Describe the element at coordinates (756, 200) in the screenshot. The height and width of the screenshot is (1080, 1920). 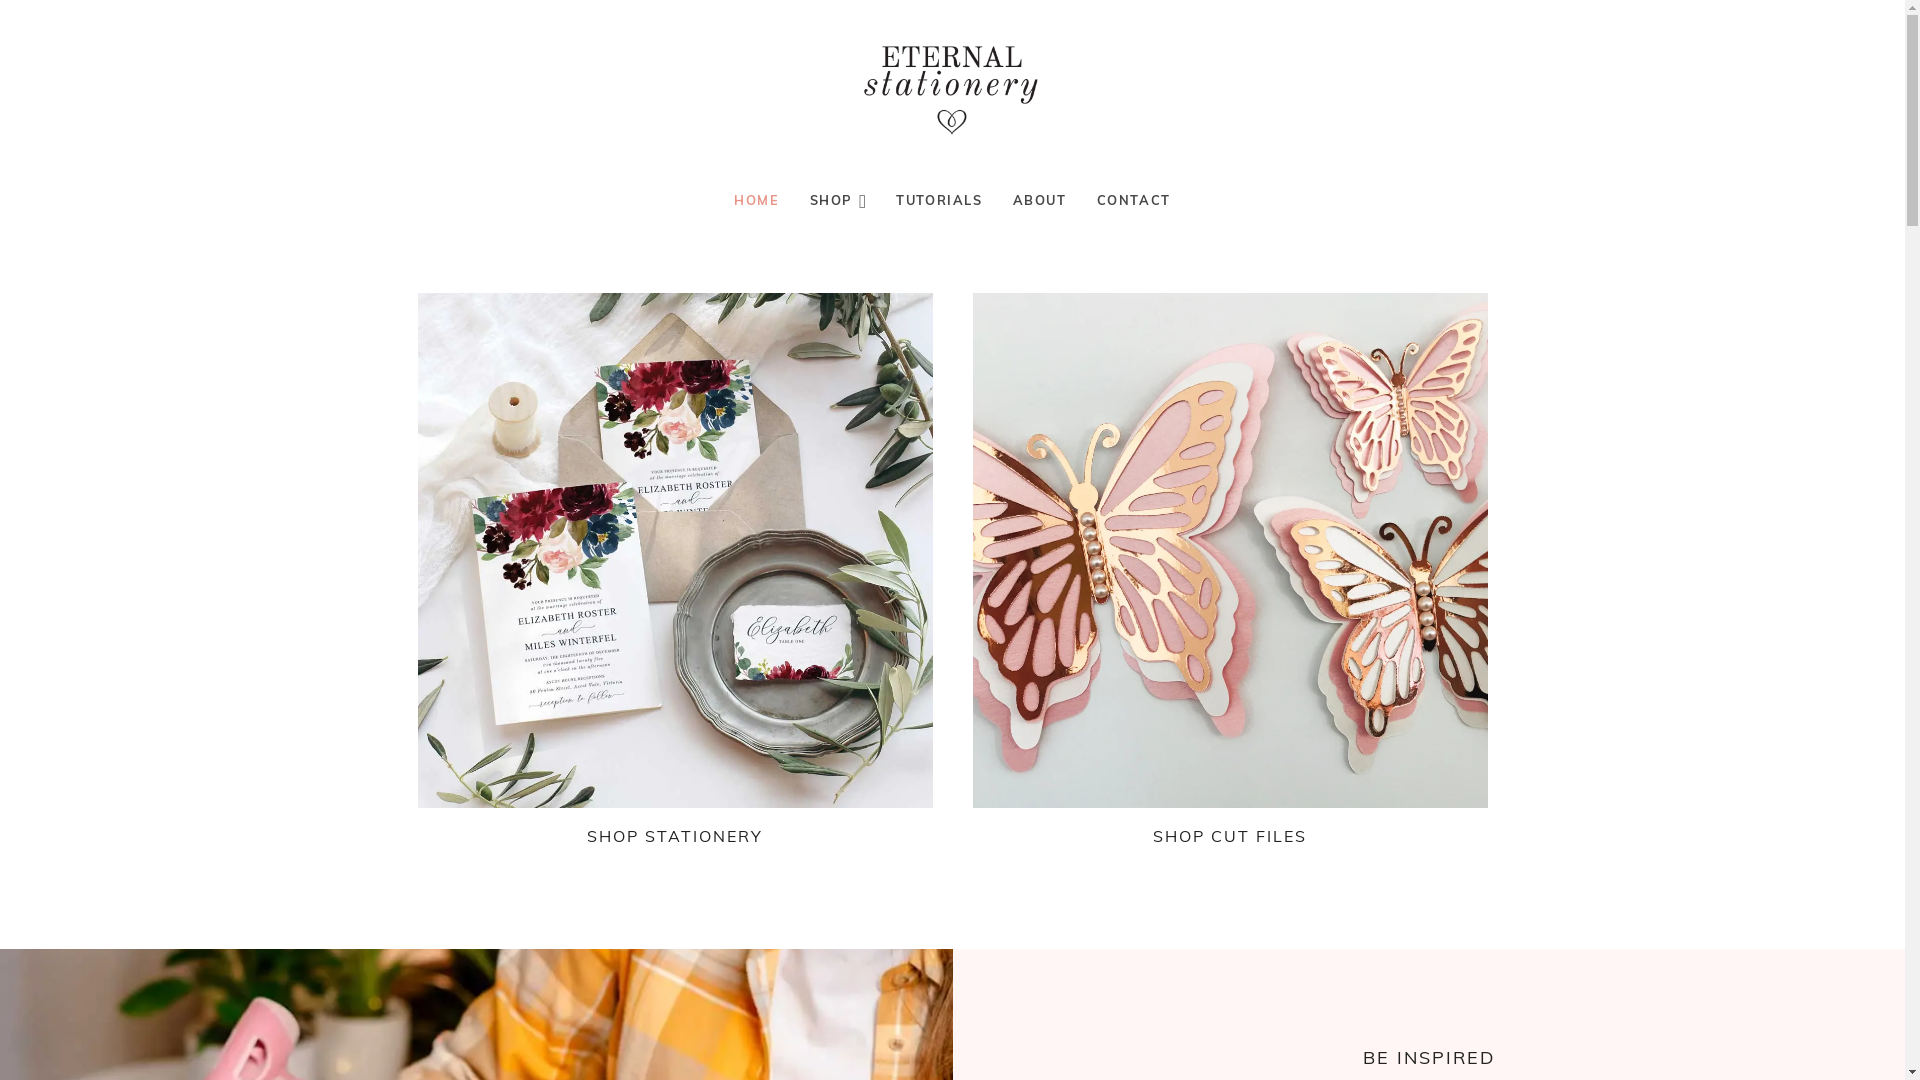
I see `HOME` at that location.